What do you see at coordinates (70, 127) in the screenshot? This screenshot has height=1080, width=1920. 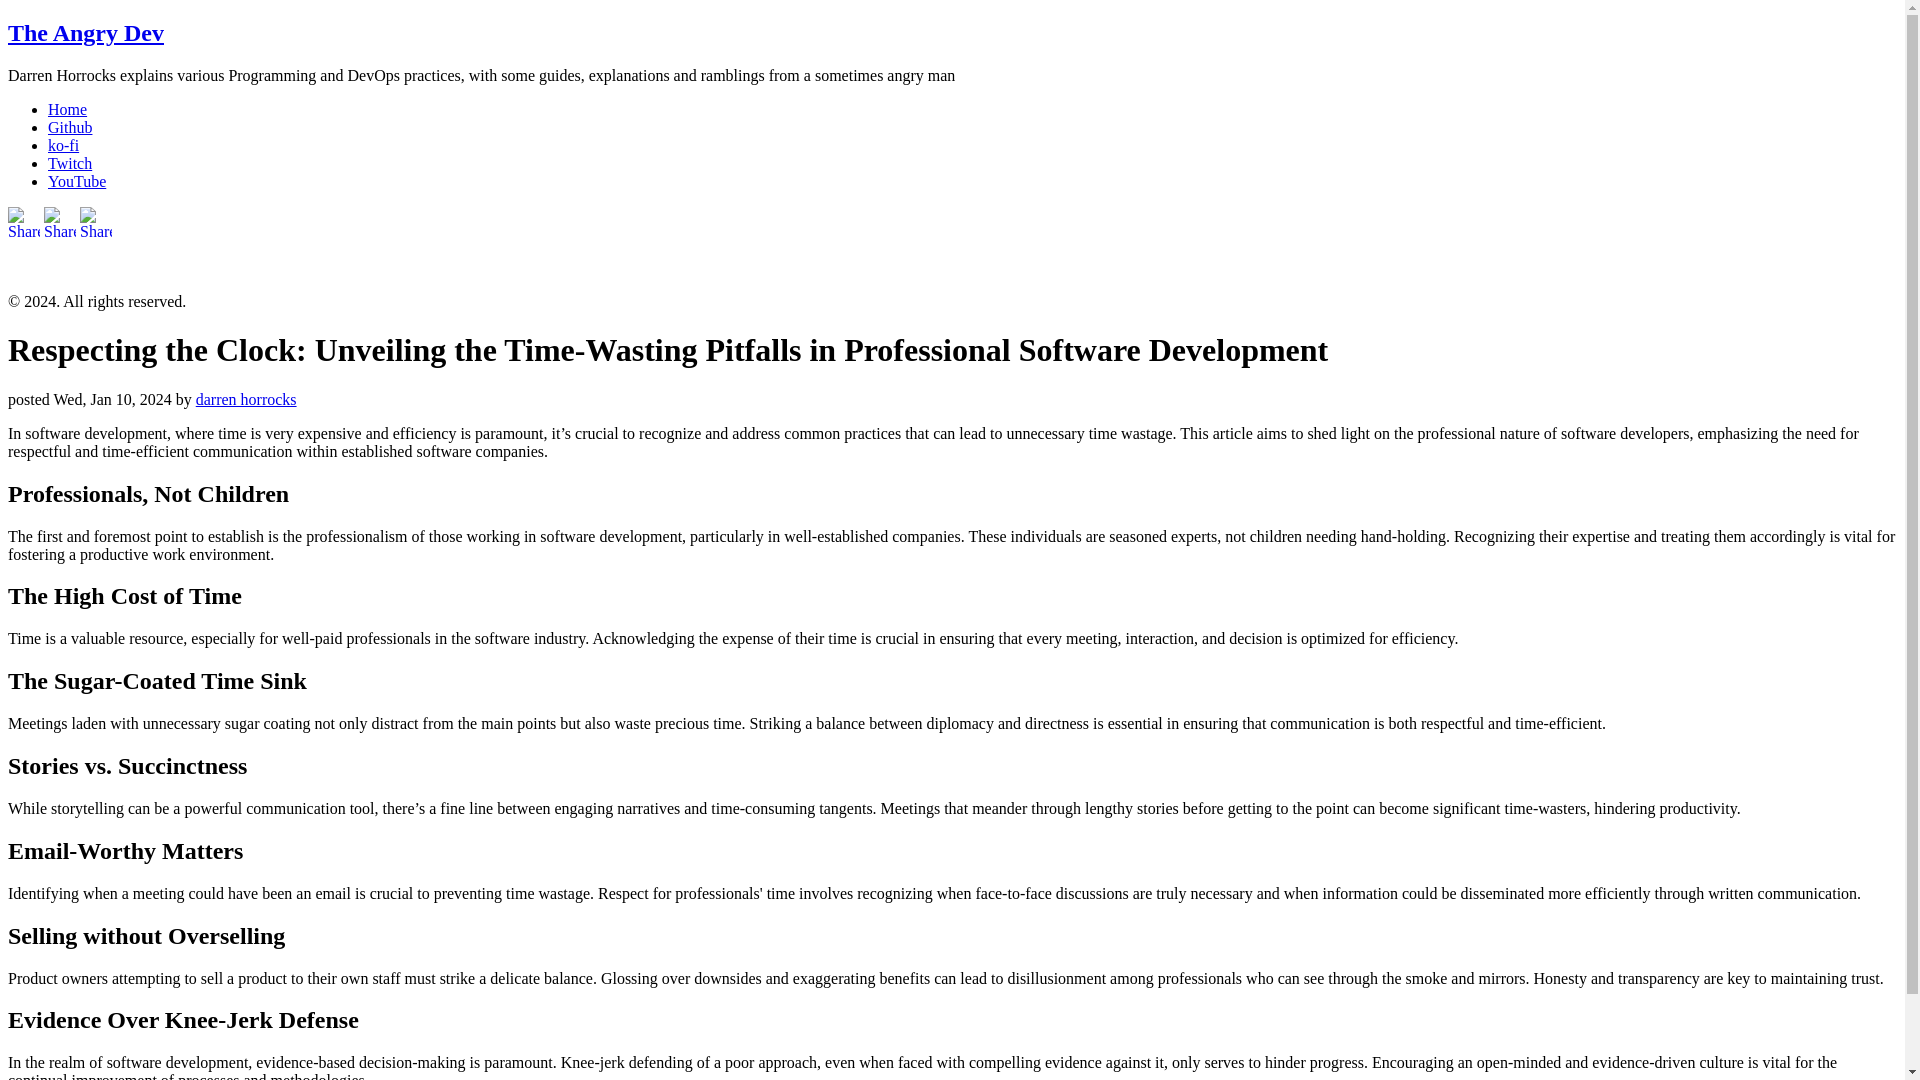 I see `Github` at bounding box center [70, 127].